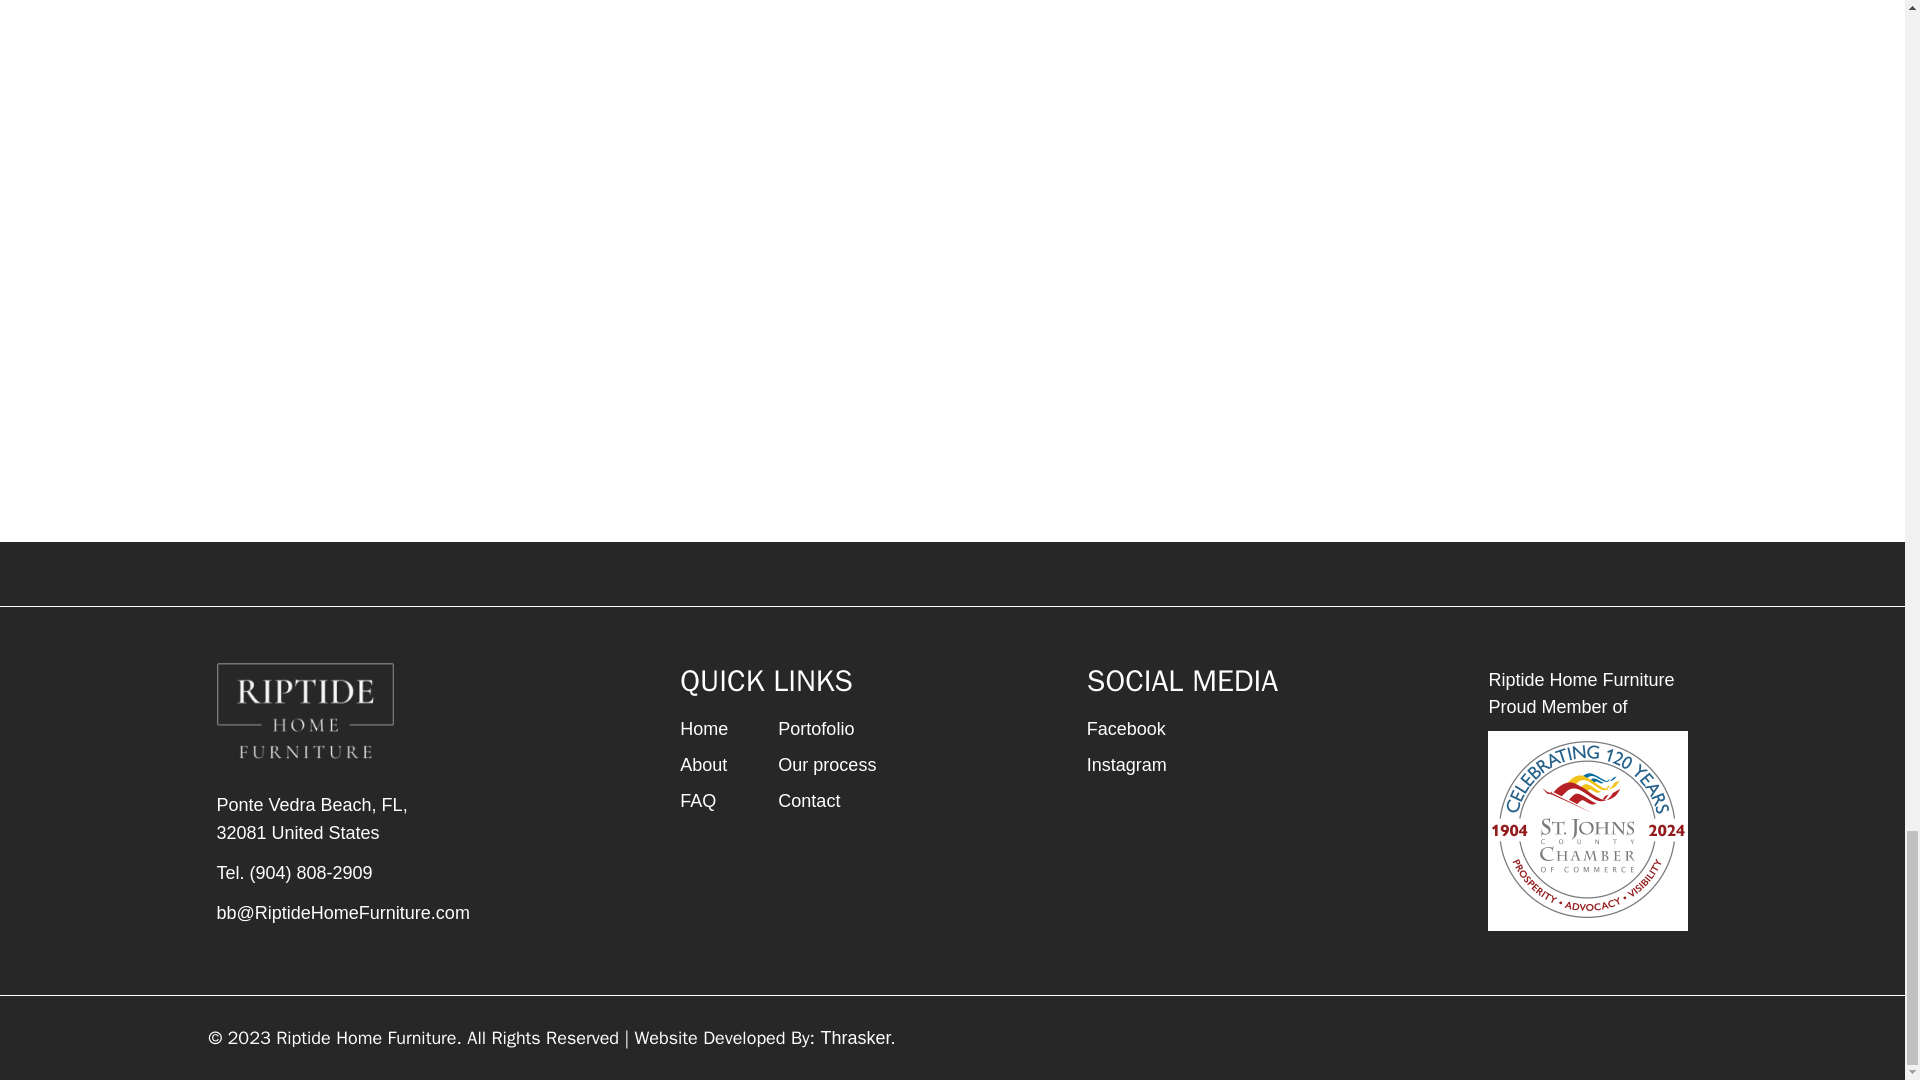 The height and width of the screenshot is (1080, 1920). What do you see at coordinates (342, 818) in the screenshot?
I see `Home` at bounding box center [342, 818].